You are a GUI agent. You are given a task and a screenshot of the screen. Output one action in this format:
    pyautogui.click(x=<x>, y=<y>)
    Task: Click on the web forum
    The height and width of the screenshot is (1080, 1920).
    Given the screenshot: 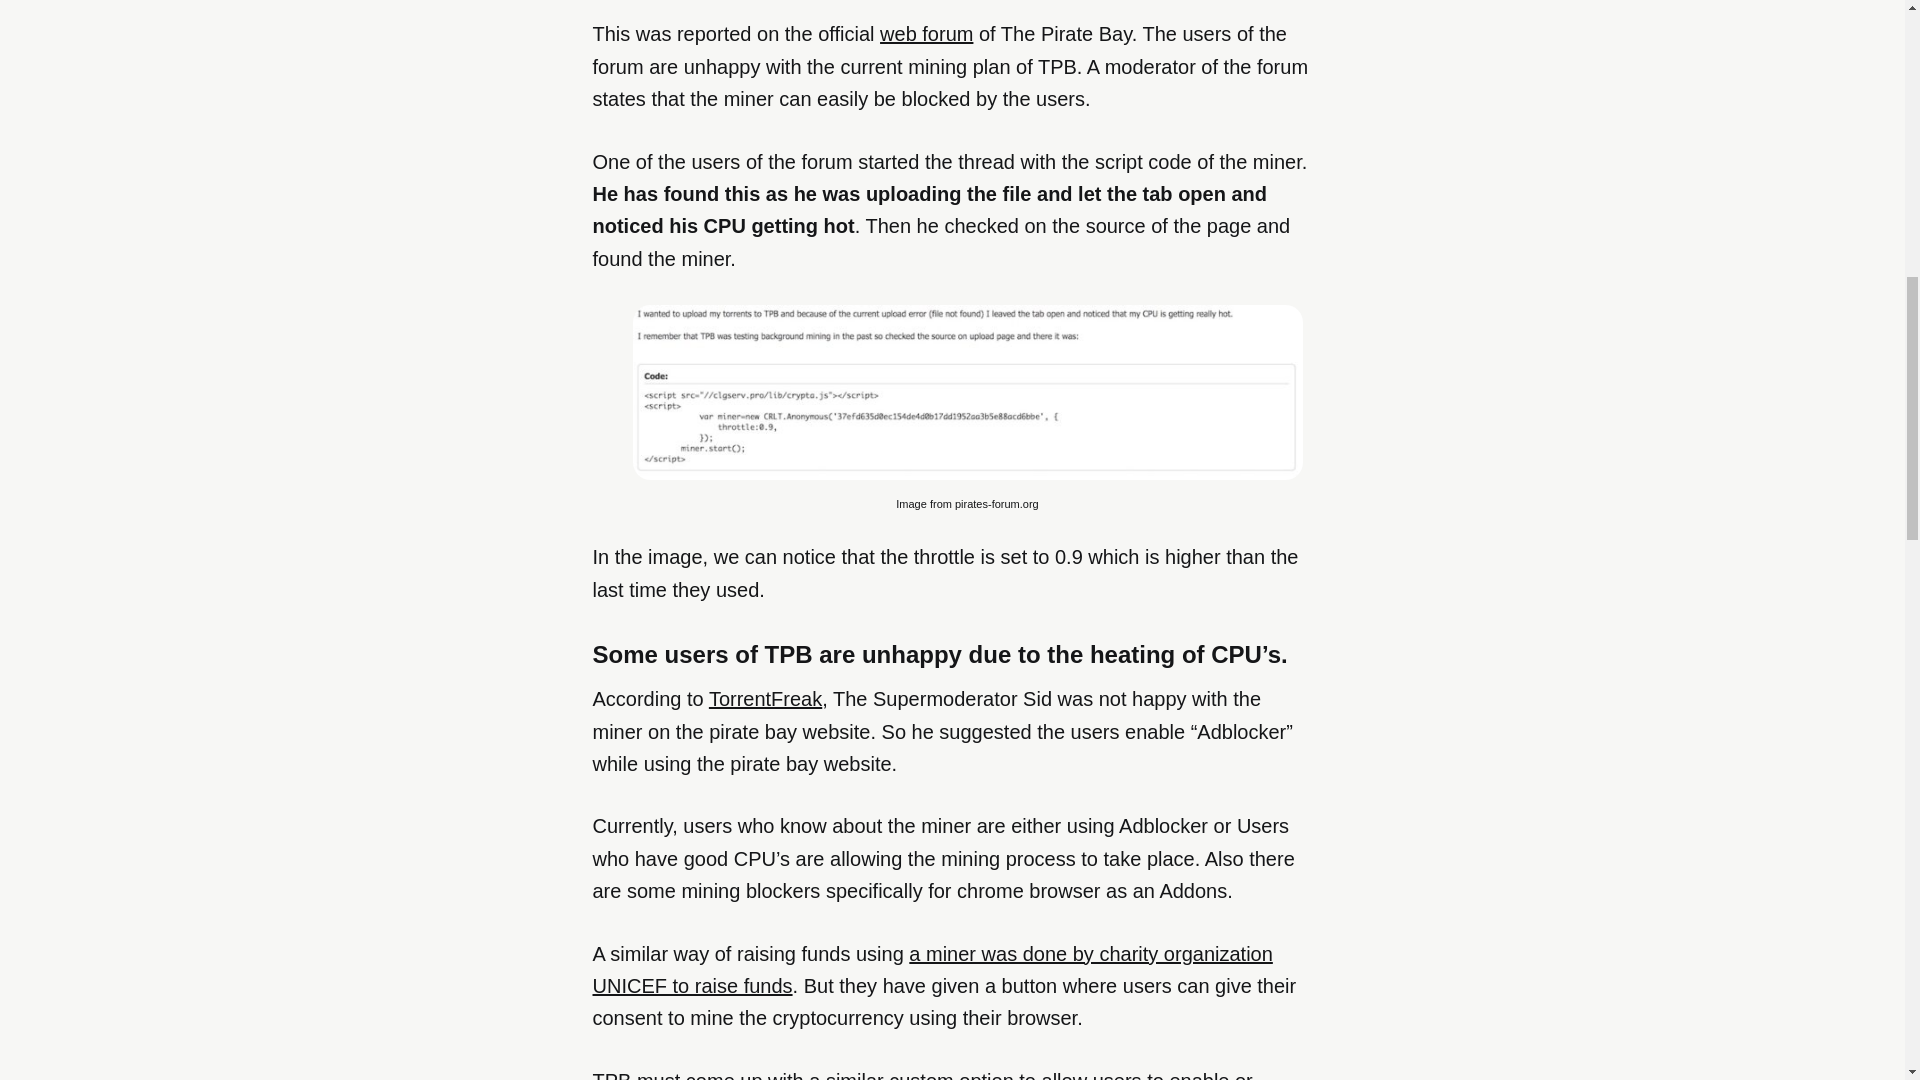 What is the action you would take?
    pyautogui.click(x=926, y=34)
    